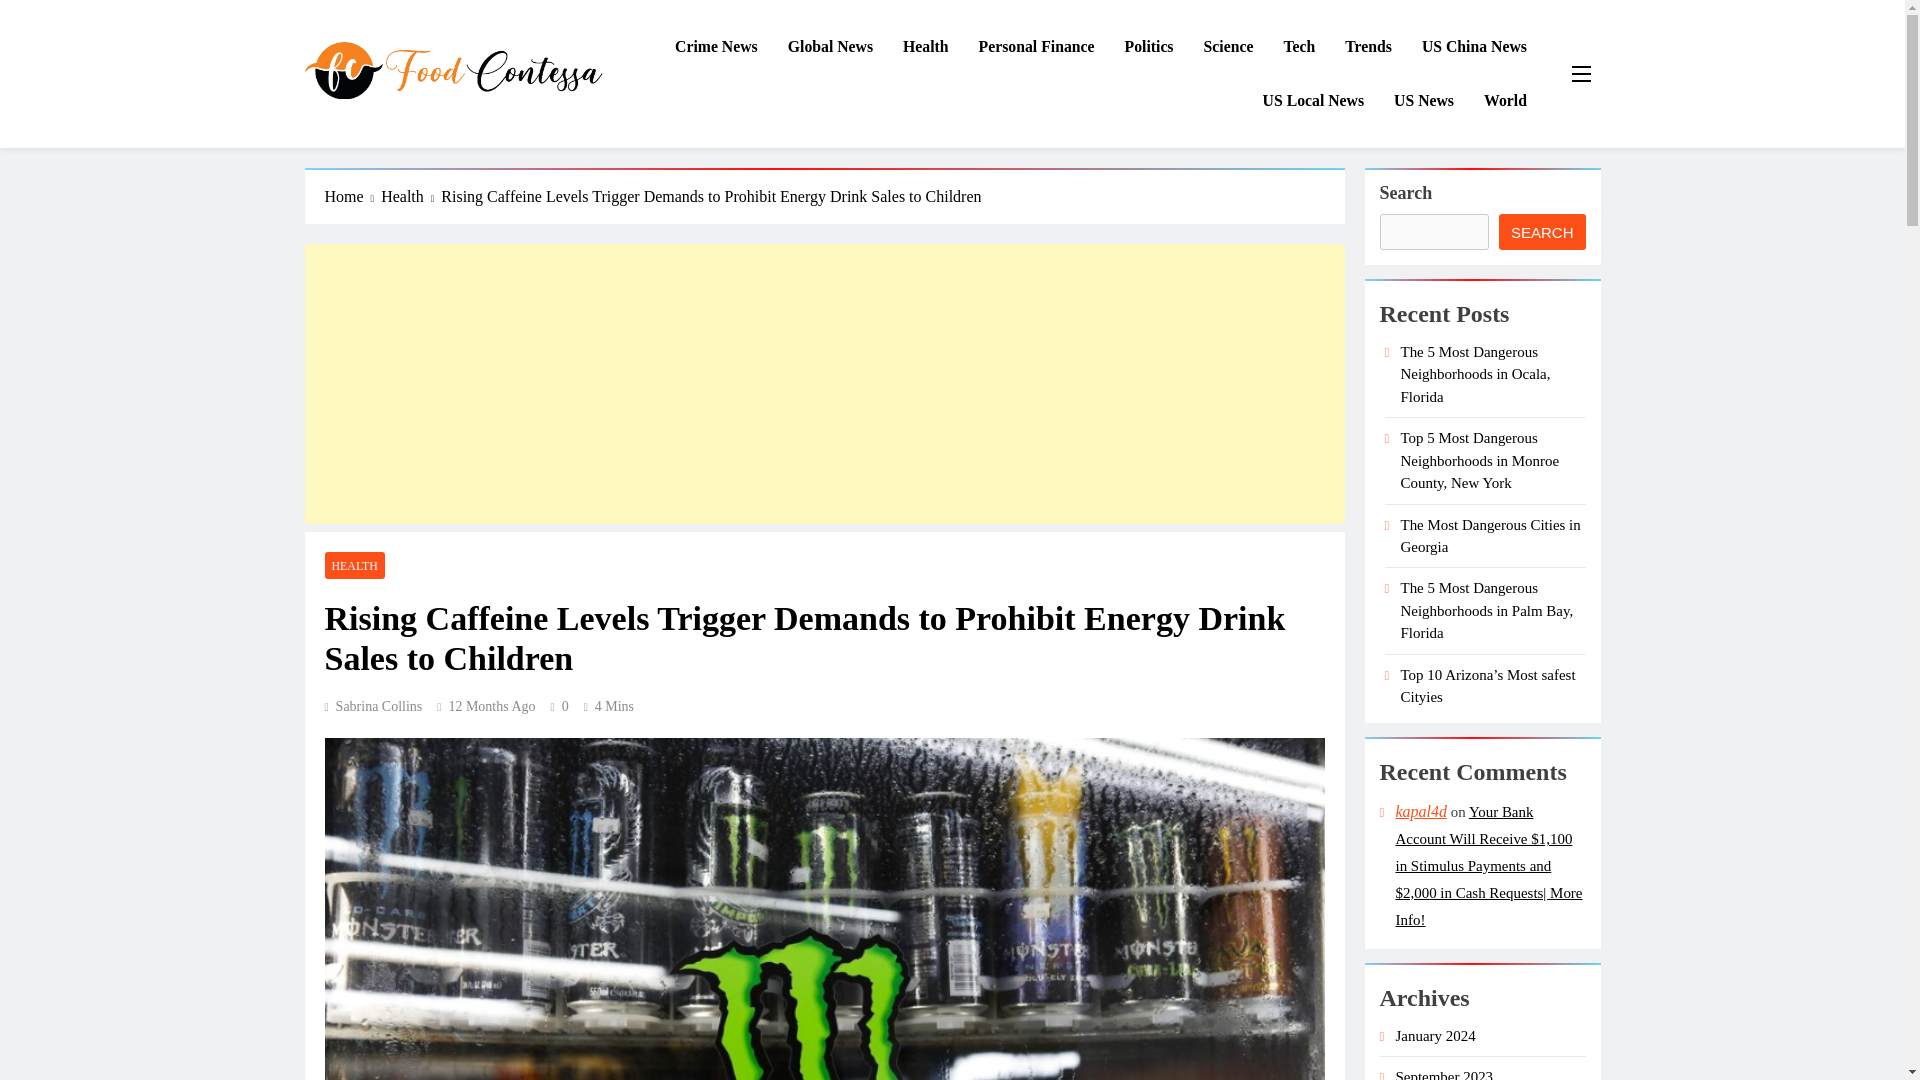  Describe the element at coordinates (1368, 47) in the screenshot. I see `Trends` at that location.